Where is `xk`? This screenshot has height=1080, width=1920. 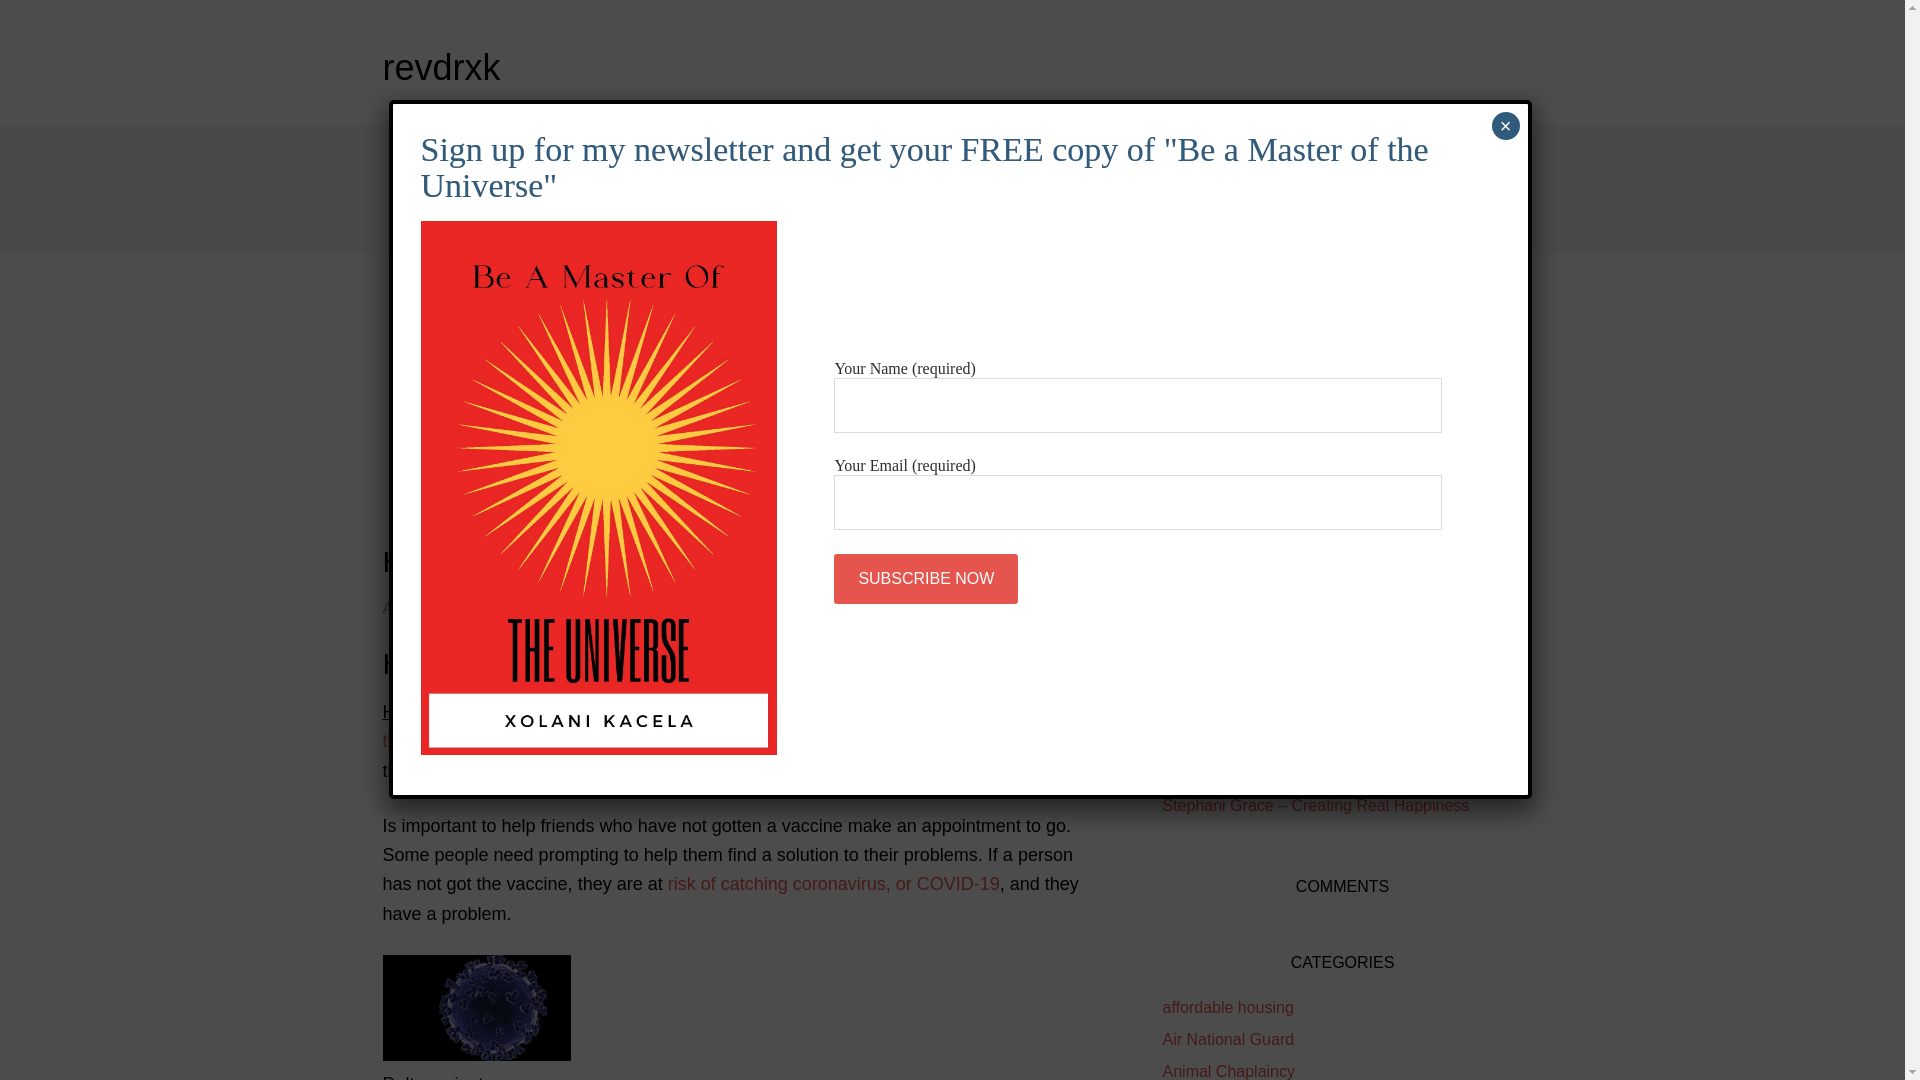 xk is located at coordinates (532, 608).